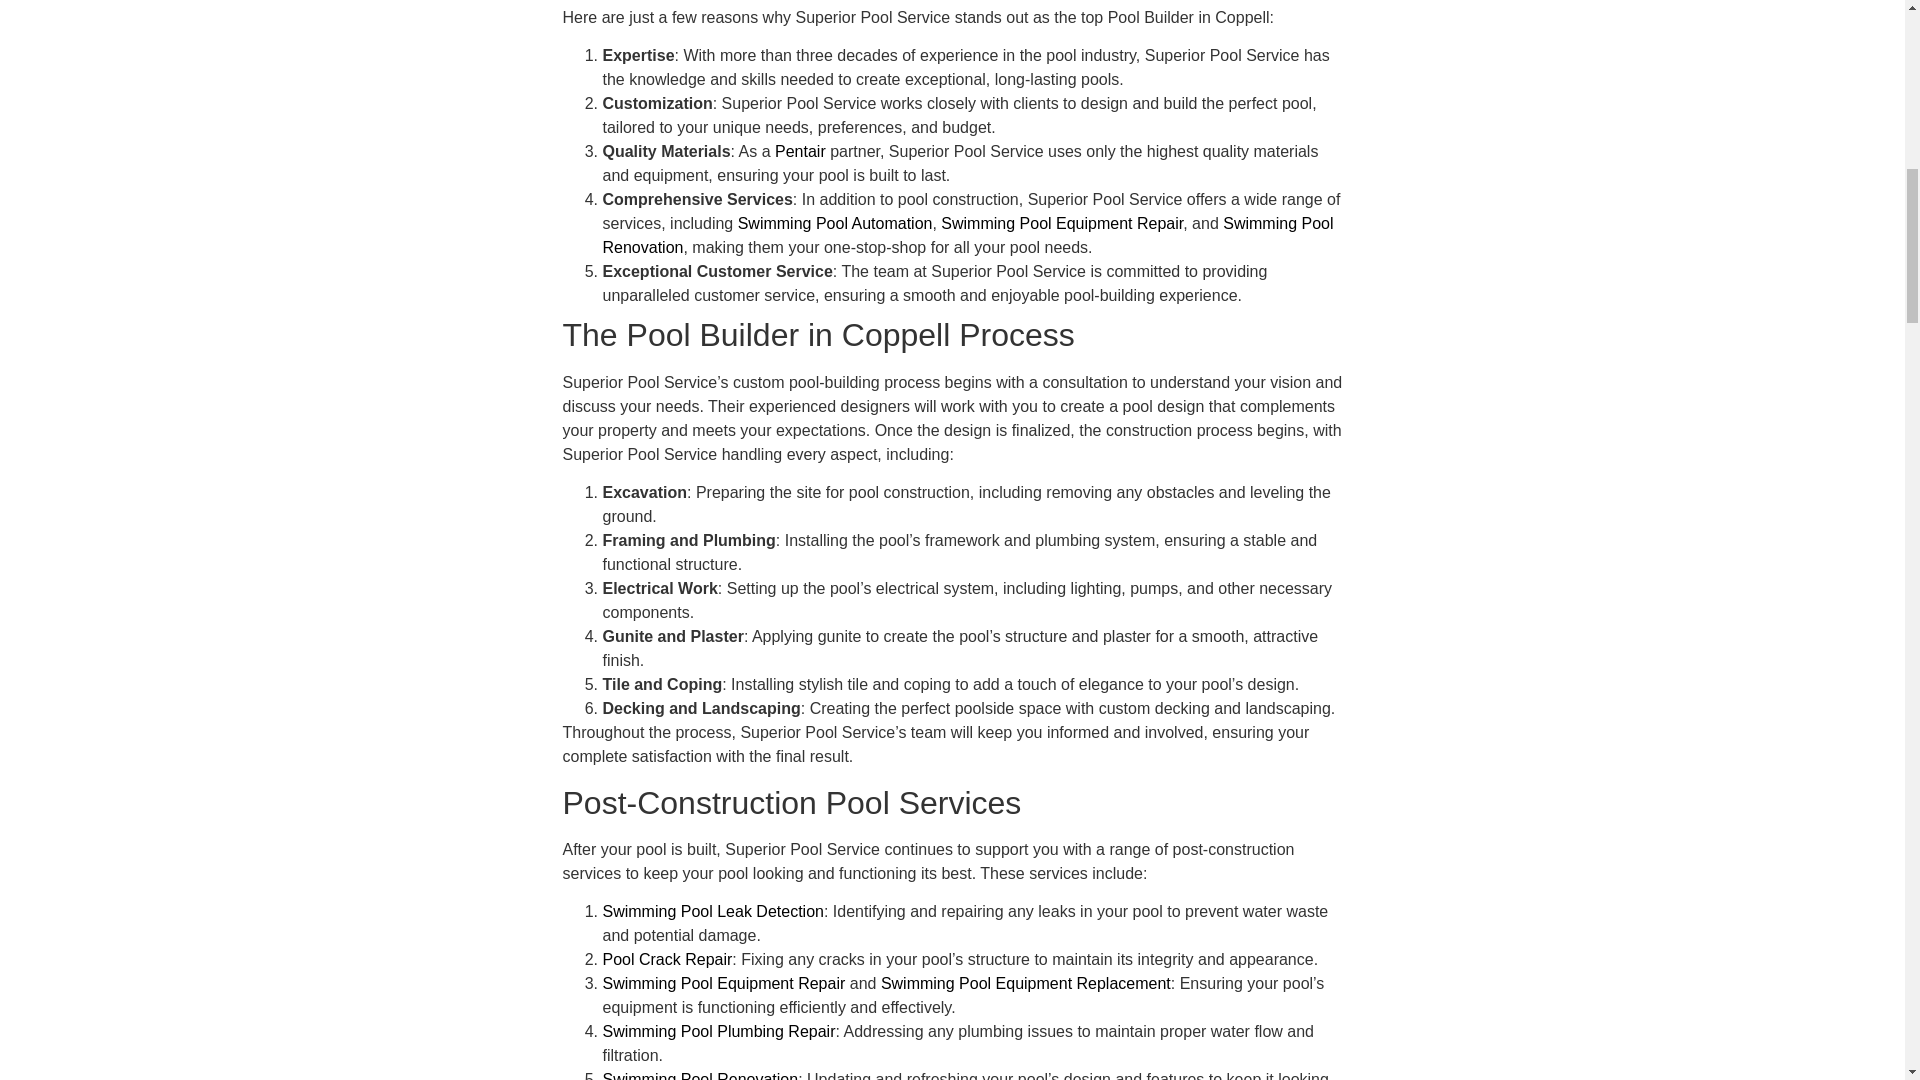 Image resolution: width=1920 pixels, height=1080 pixels. What do you see at coordinates (718, 1031) in the screenshot?
I see `Swimming Pool Plumbing Repair` at bounding box center [718, 1031].